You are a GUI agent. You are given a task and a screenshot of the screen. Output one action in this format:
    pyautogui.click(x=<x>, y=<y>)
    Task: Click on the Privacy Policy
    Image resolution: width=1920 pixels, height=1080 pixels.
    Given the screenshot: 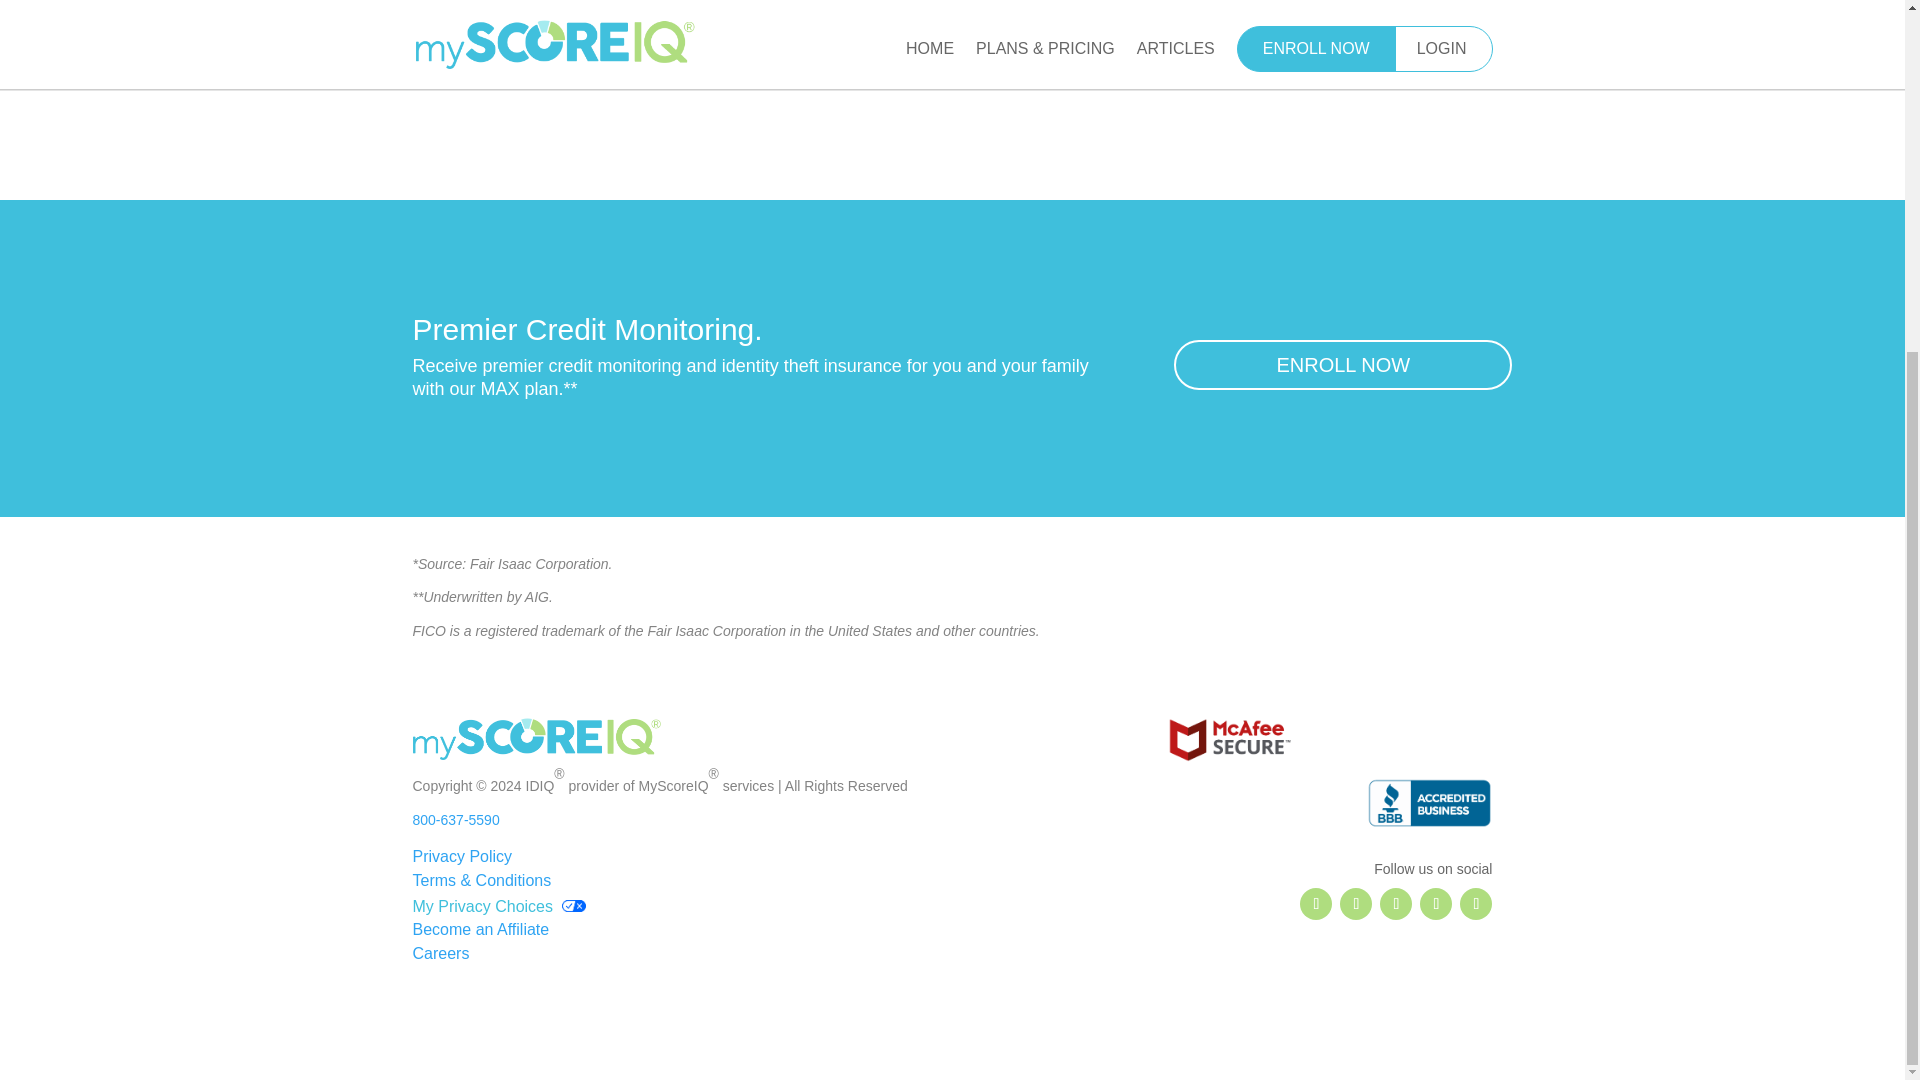 What is the action you would take?
    pyautogui.click(x=462, y=856)
    